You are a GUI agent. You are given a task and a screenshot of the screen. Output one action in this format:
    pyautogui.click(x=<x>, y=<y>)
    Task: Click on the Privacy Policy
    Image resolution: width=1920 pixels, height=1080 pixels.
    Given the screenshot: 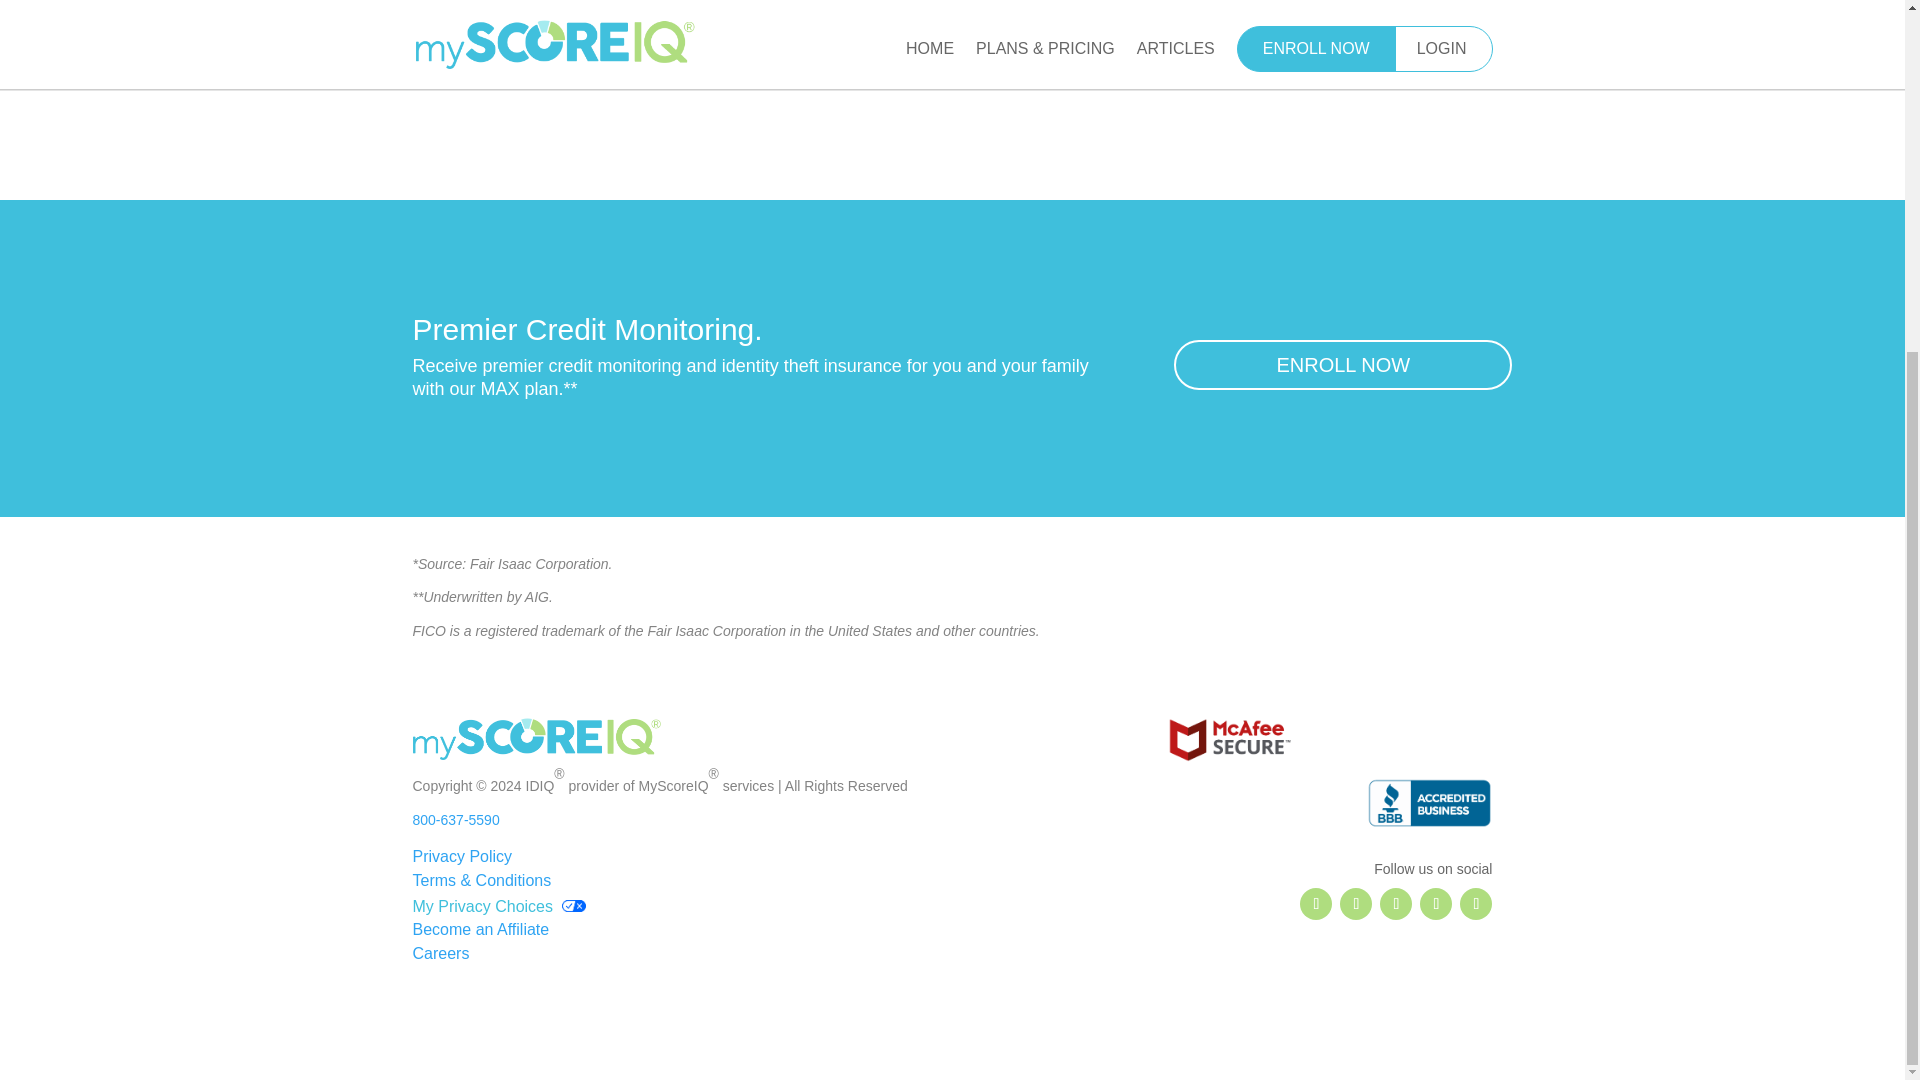 What is the action you would take?
    pyautogui.click(x=462, y=856)
    